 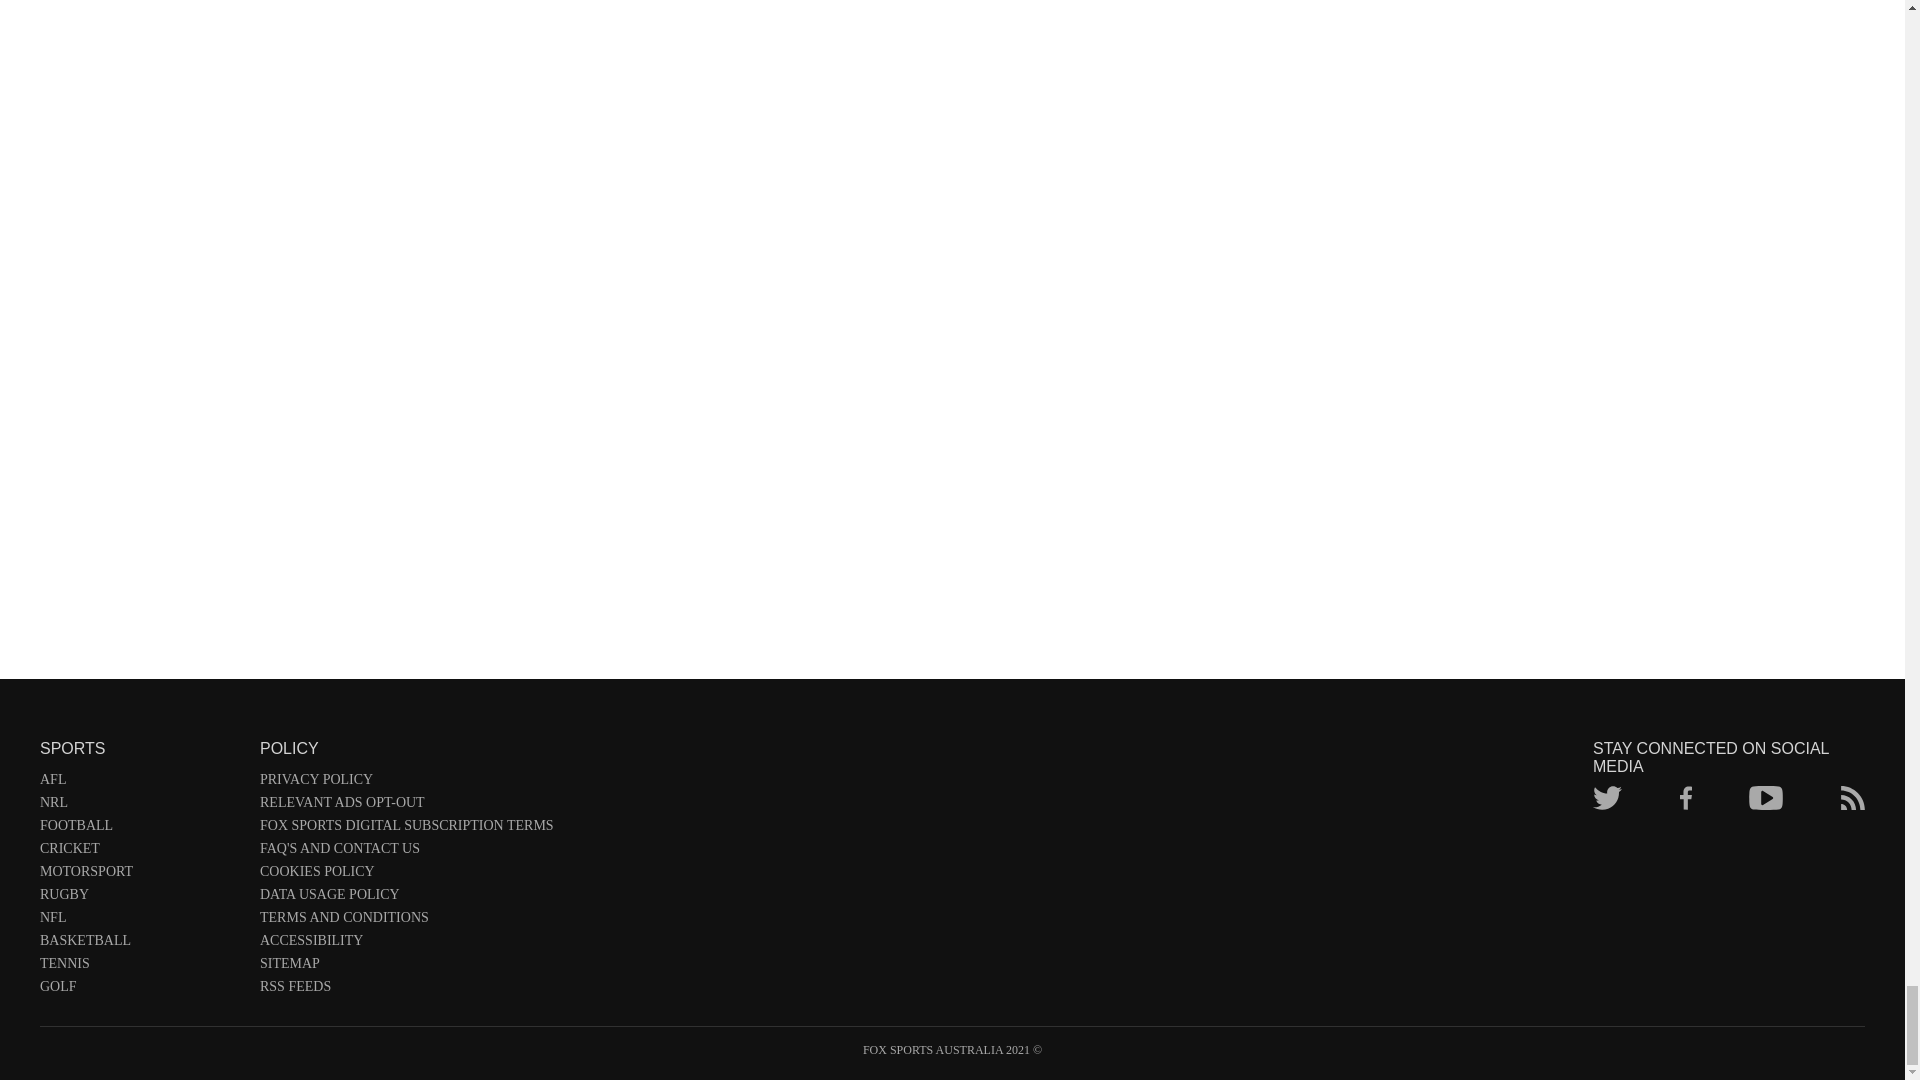 What do you see at coordinates (406, 806) in the screenshot?
I see `RELEVANT ADS OPT-OUT` at bounding box center [406, 806].